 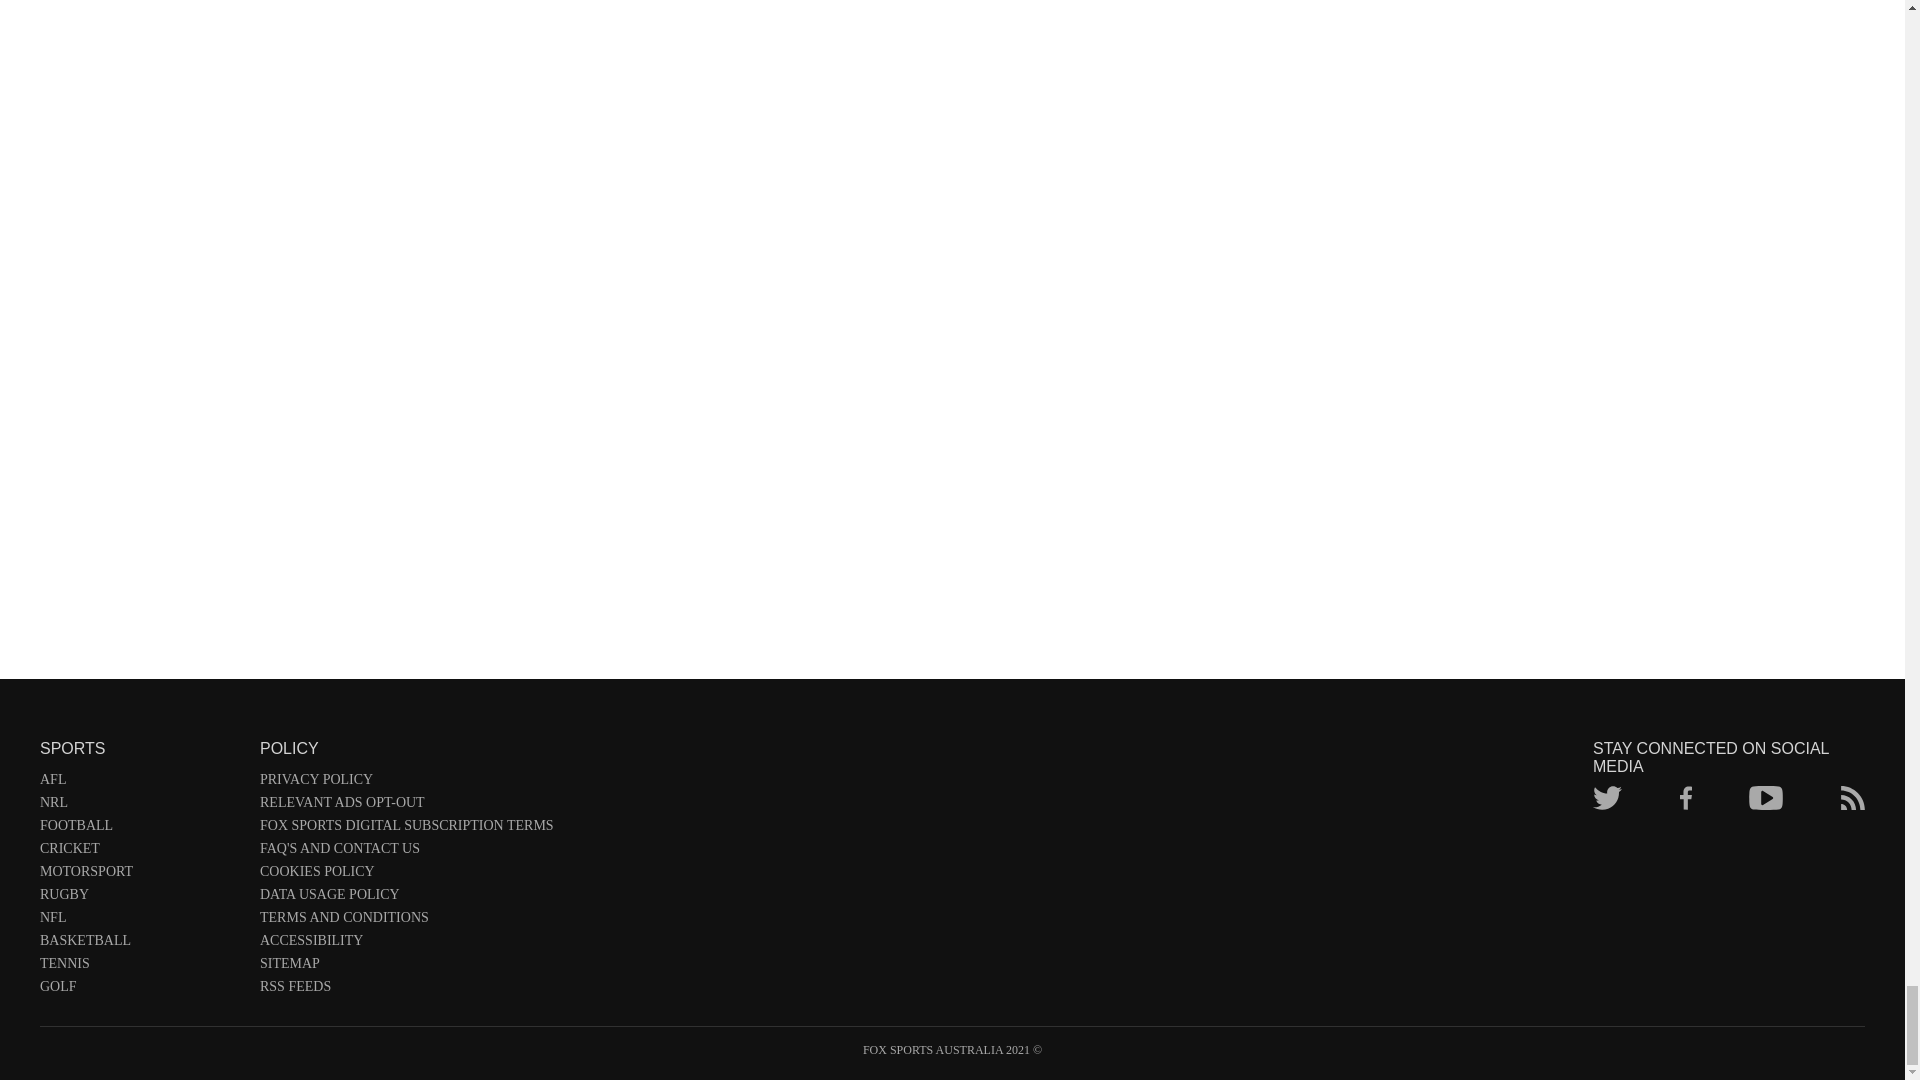 What do you see at coordinates (406, 806) in the screenshot?
I see `RELEVANT ADS OPT-OUT` at bounding box center [406, 806].